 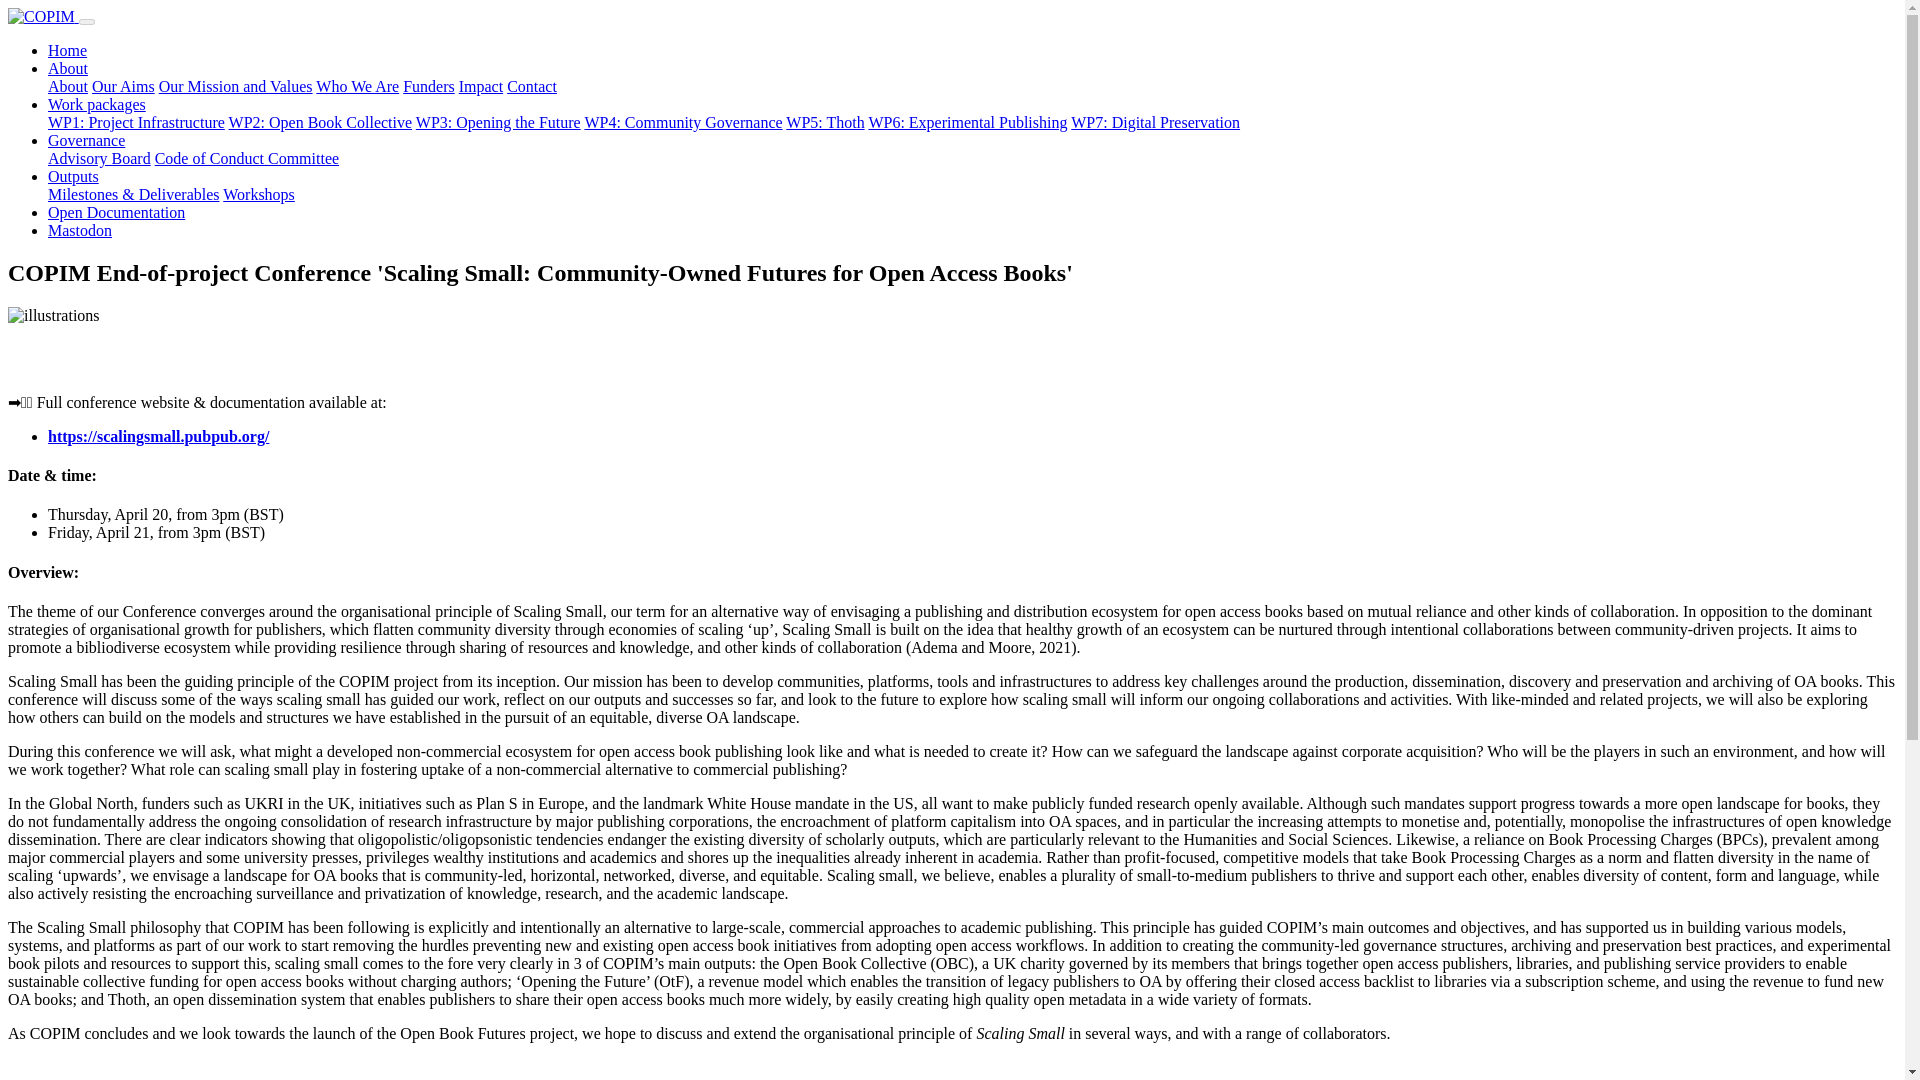 I want to click on Our Mission and Values, so click(x=236, y=86).